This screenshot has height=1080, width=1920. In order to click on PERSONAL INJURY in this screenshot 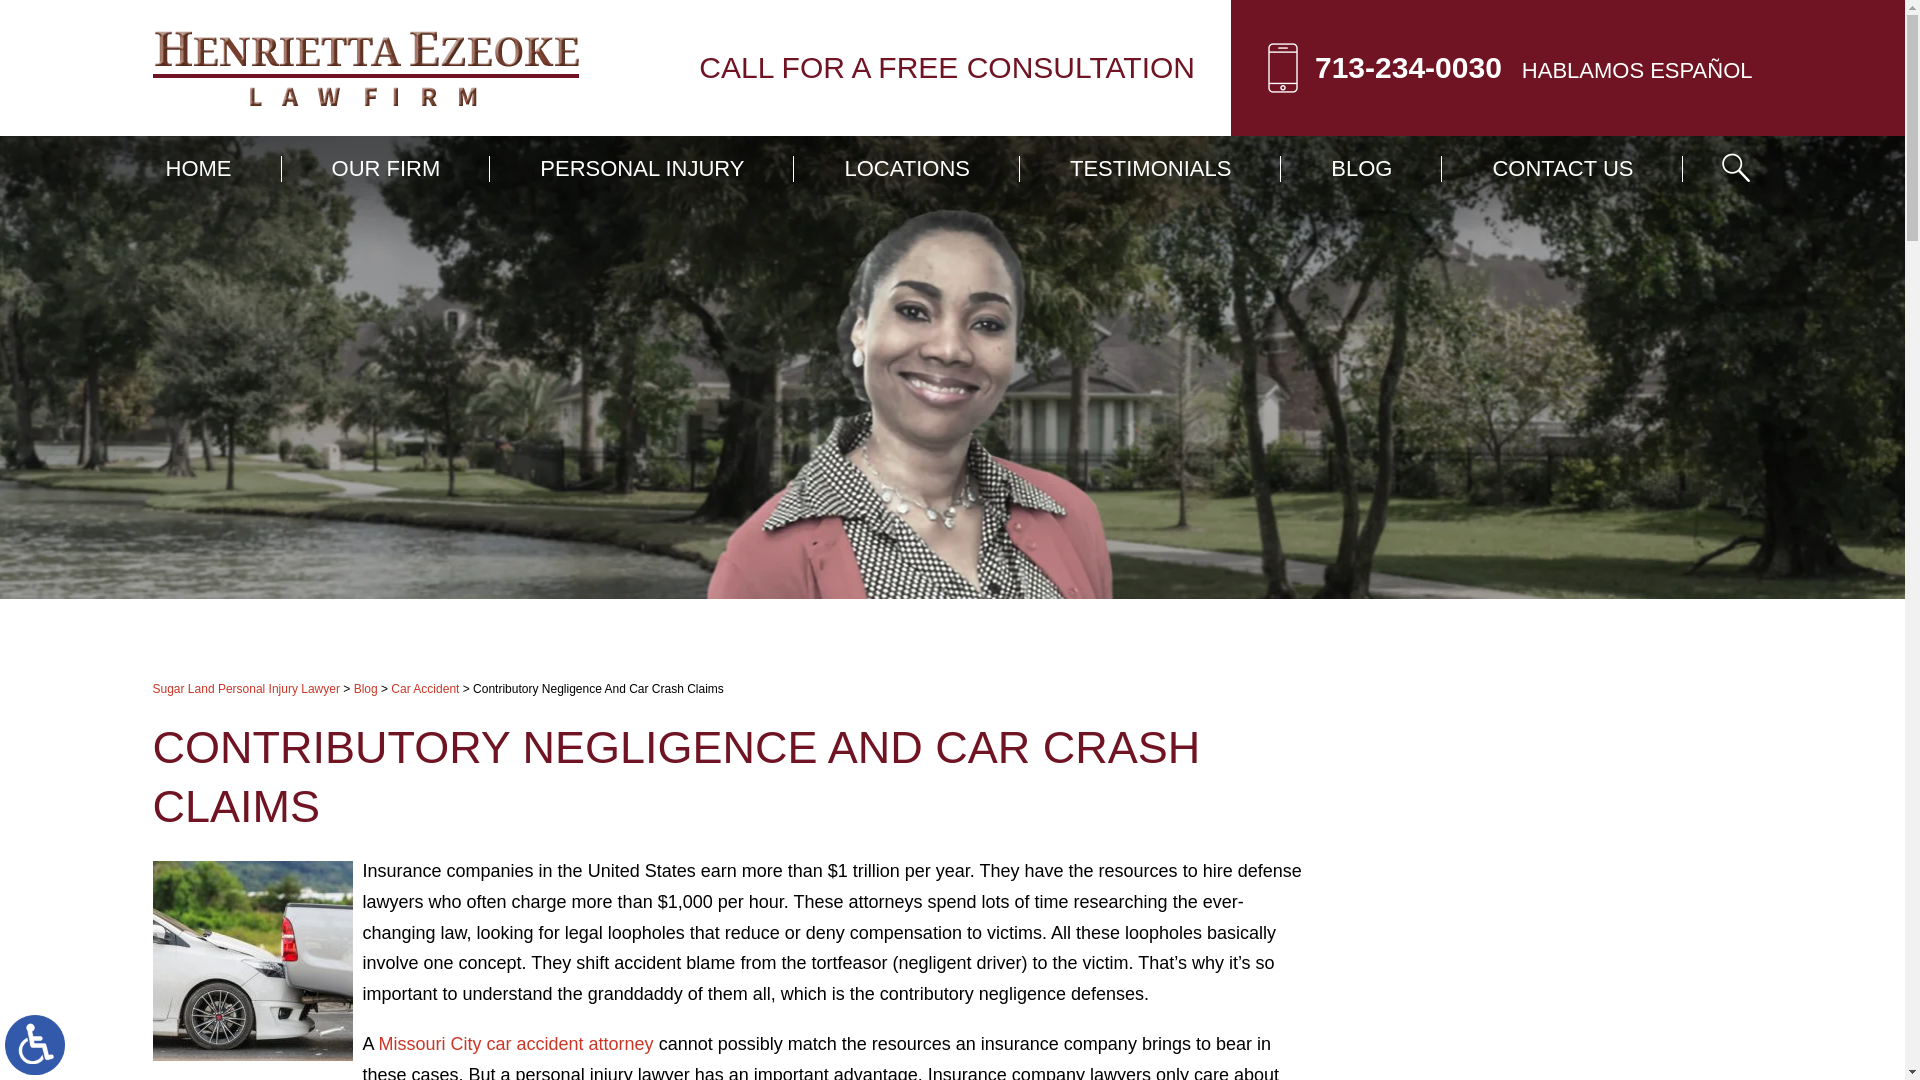, I will do `click(642, 168)`.